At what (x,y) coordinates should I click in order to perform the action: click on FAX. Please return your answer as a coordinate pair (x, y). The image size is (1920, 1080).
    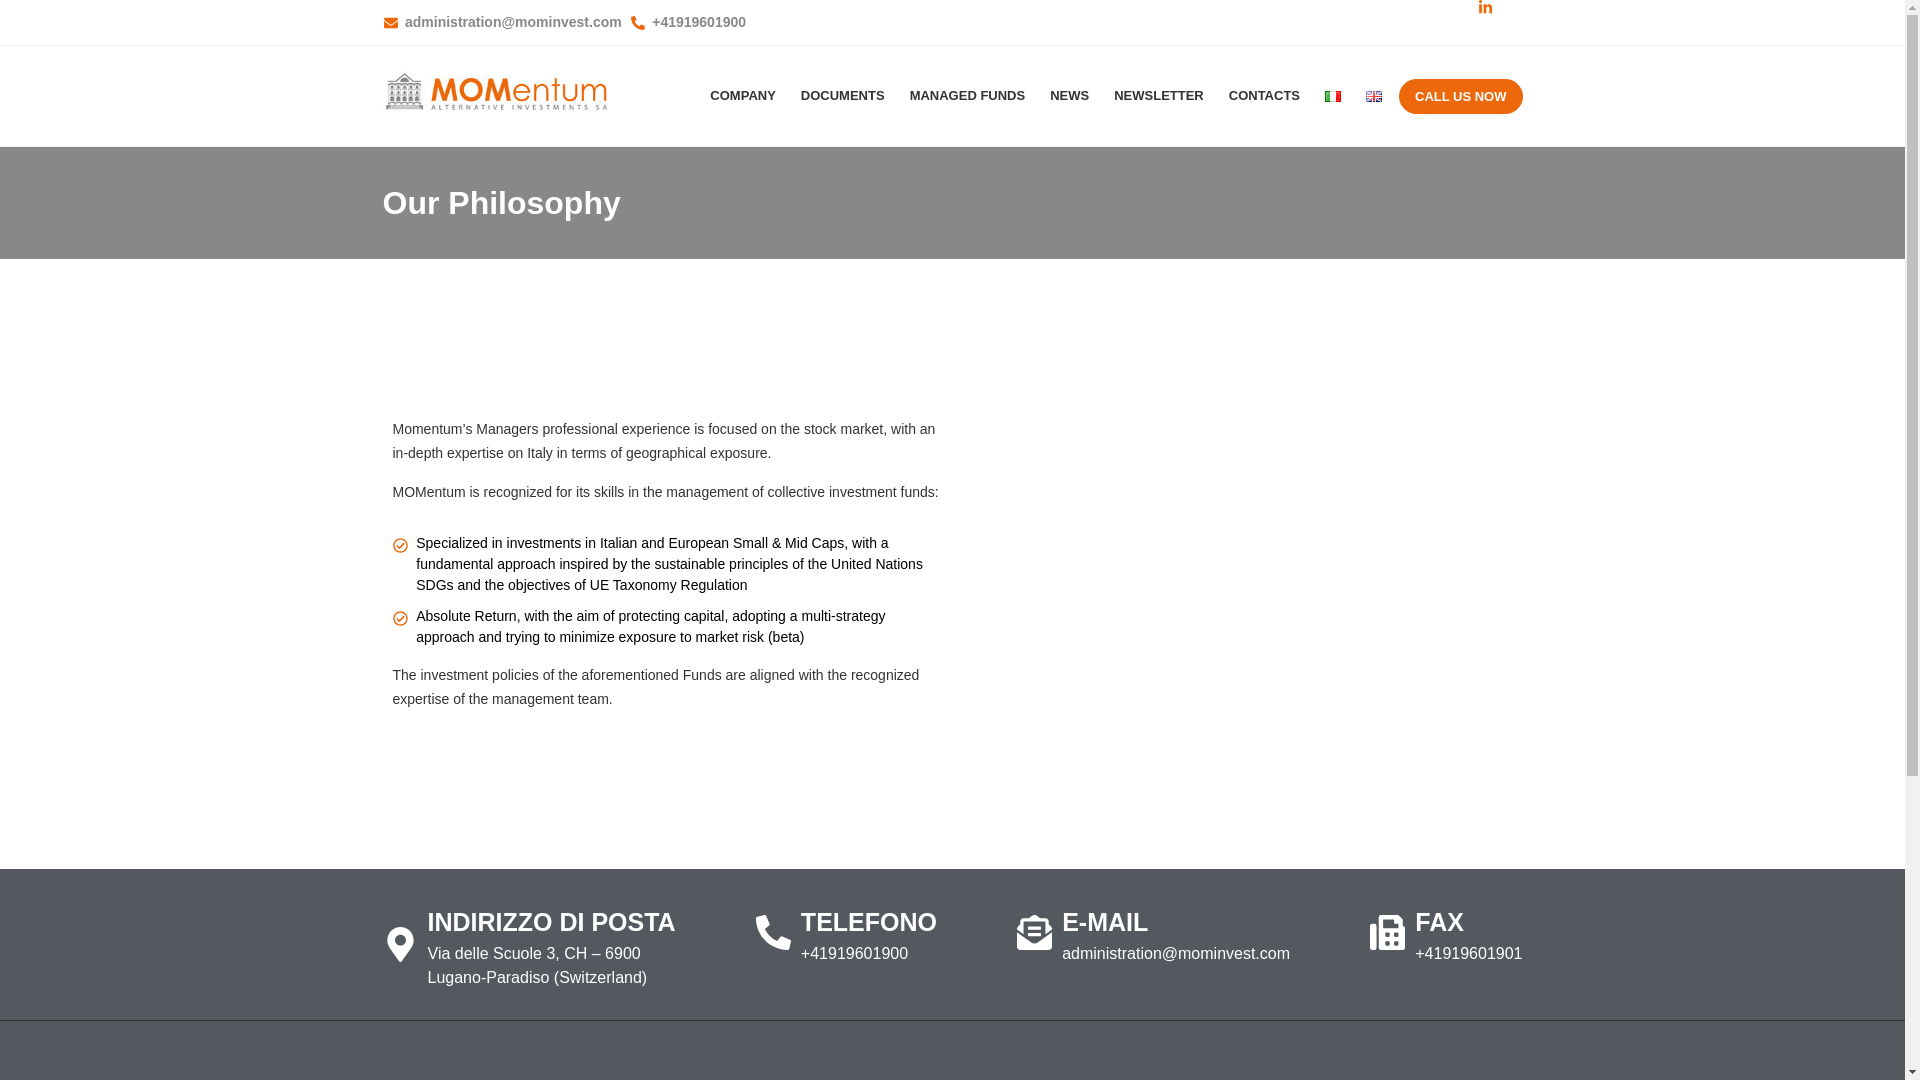
    Looking at the image, I should click on (1439, 922).